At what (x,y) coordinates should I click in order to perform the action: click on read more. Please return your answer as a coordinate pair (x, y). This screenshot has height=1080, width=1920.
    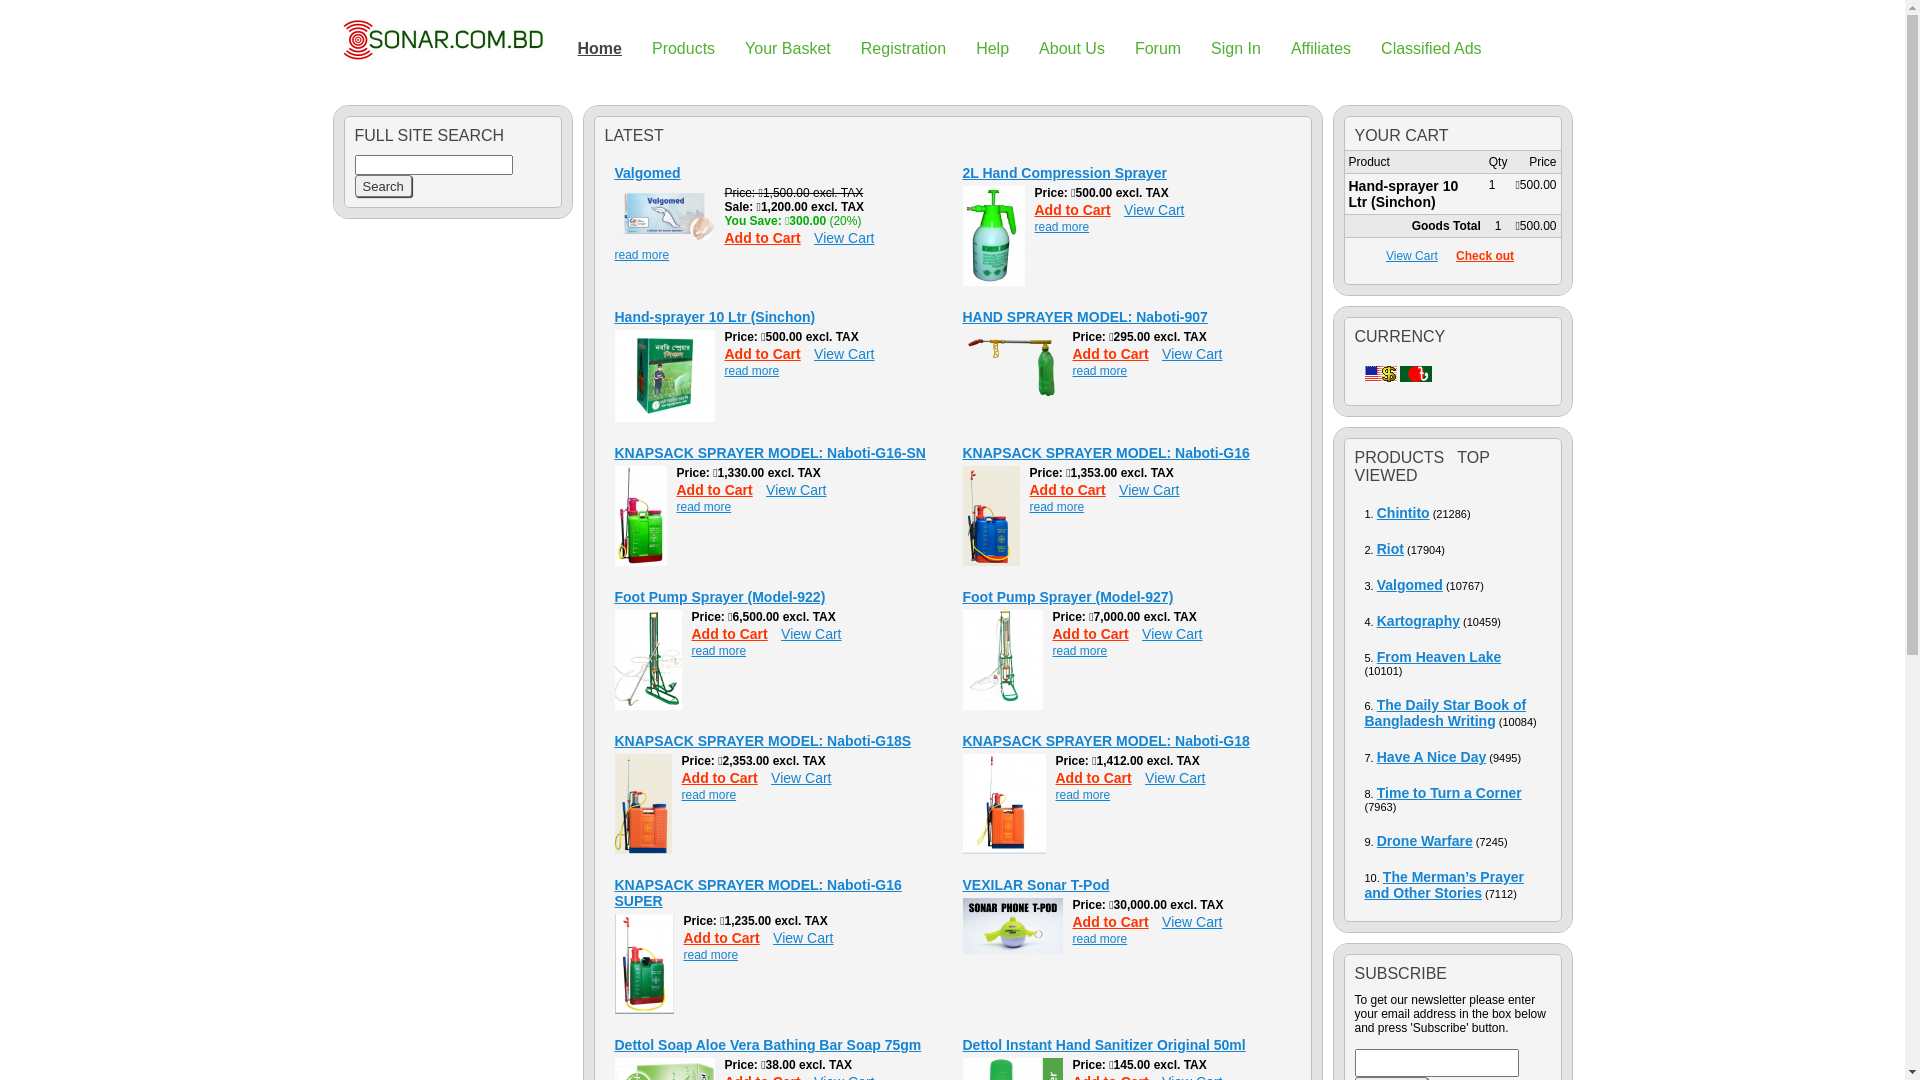
    Looking at the image, I should click on (1104, 371).